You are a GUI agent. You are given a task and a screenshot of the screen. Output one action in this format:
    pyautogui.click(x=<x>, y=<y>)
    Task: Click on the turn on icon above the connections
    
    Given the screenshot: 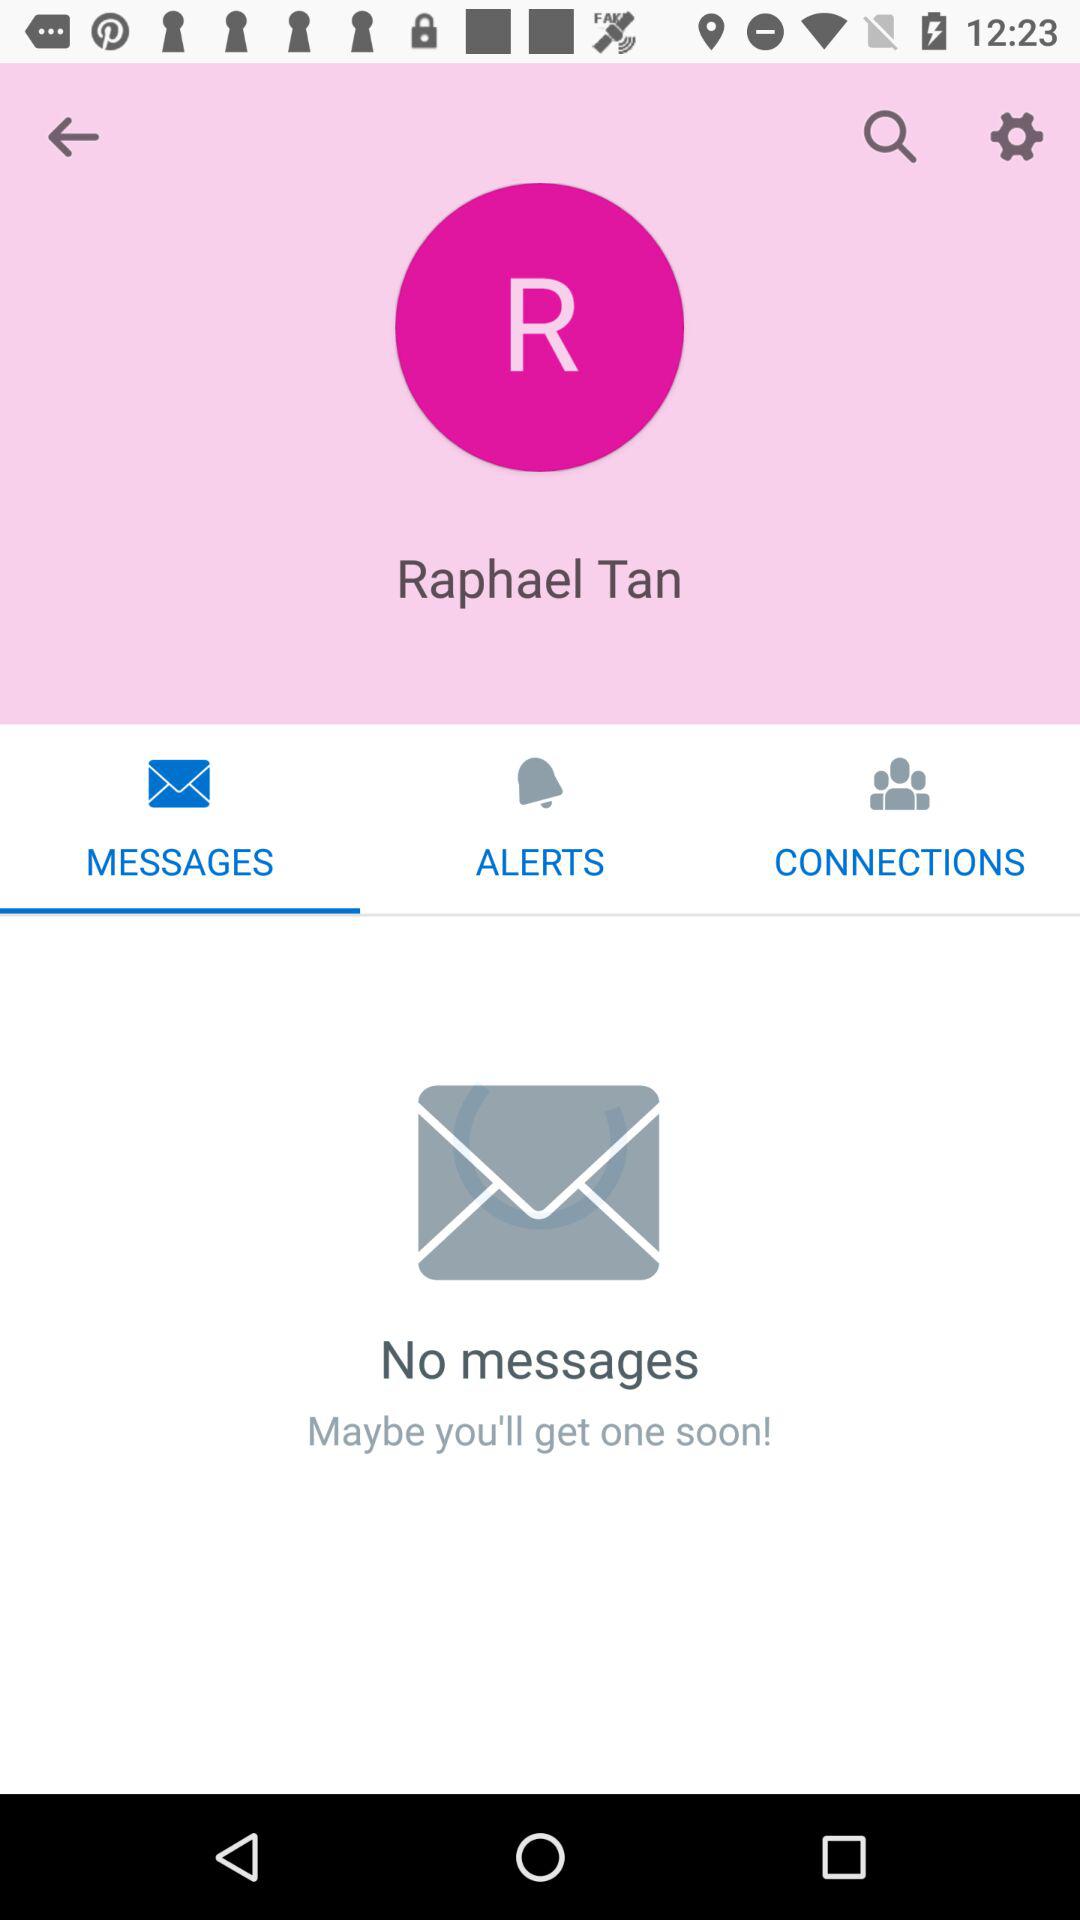 What is the action you would take?
    pyautogui.click(x=1016, y=136)
    